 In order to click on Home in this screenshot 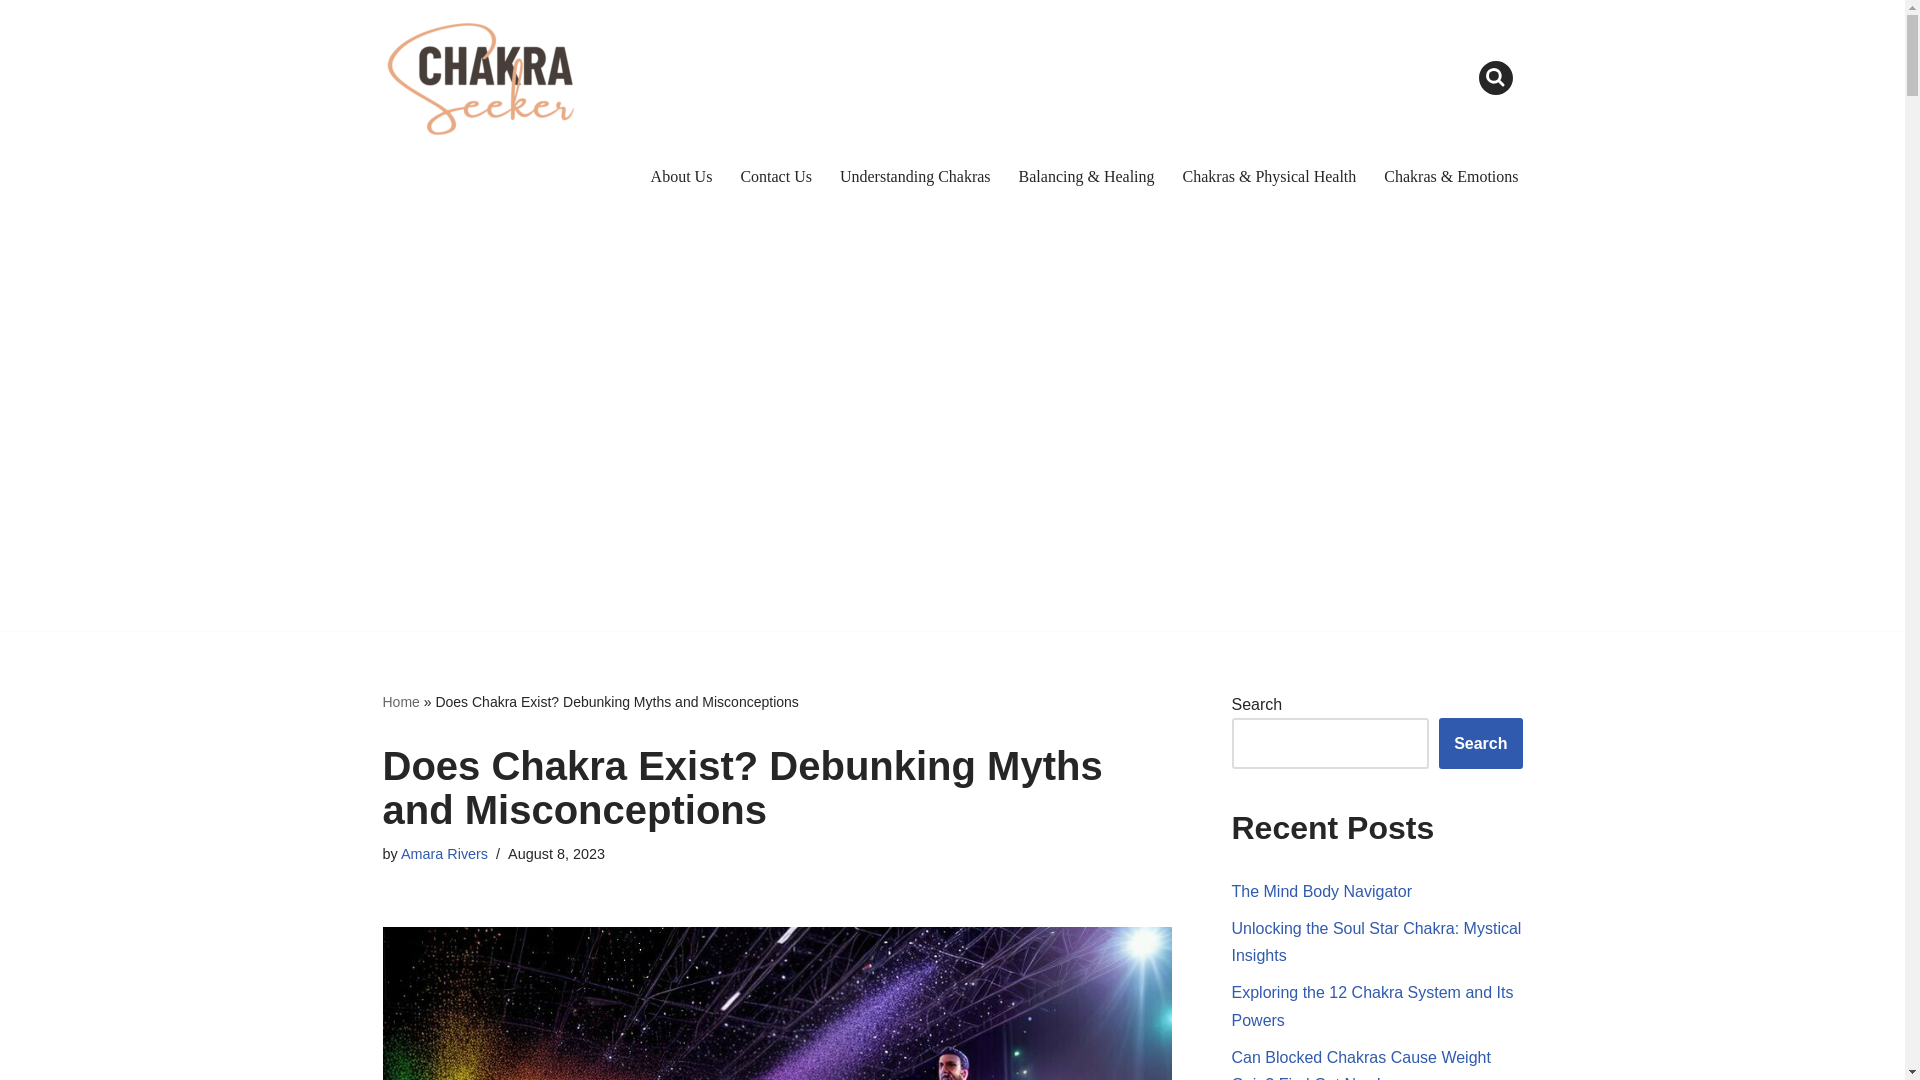, I will do `click(400, 702)`.